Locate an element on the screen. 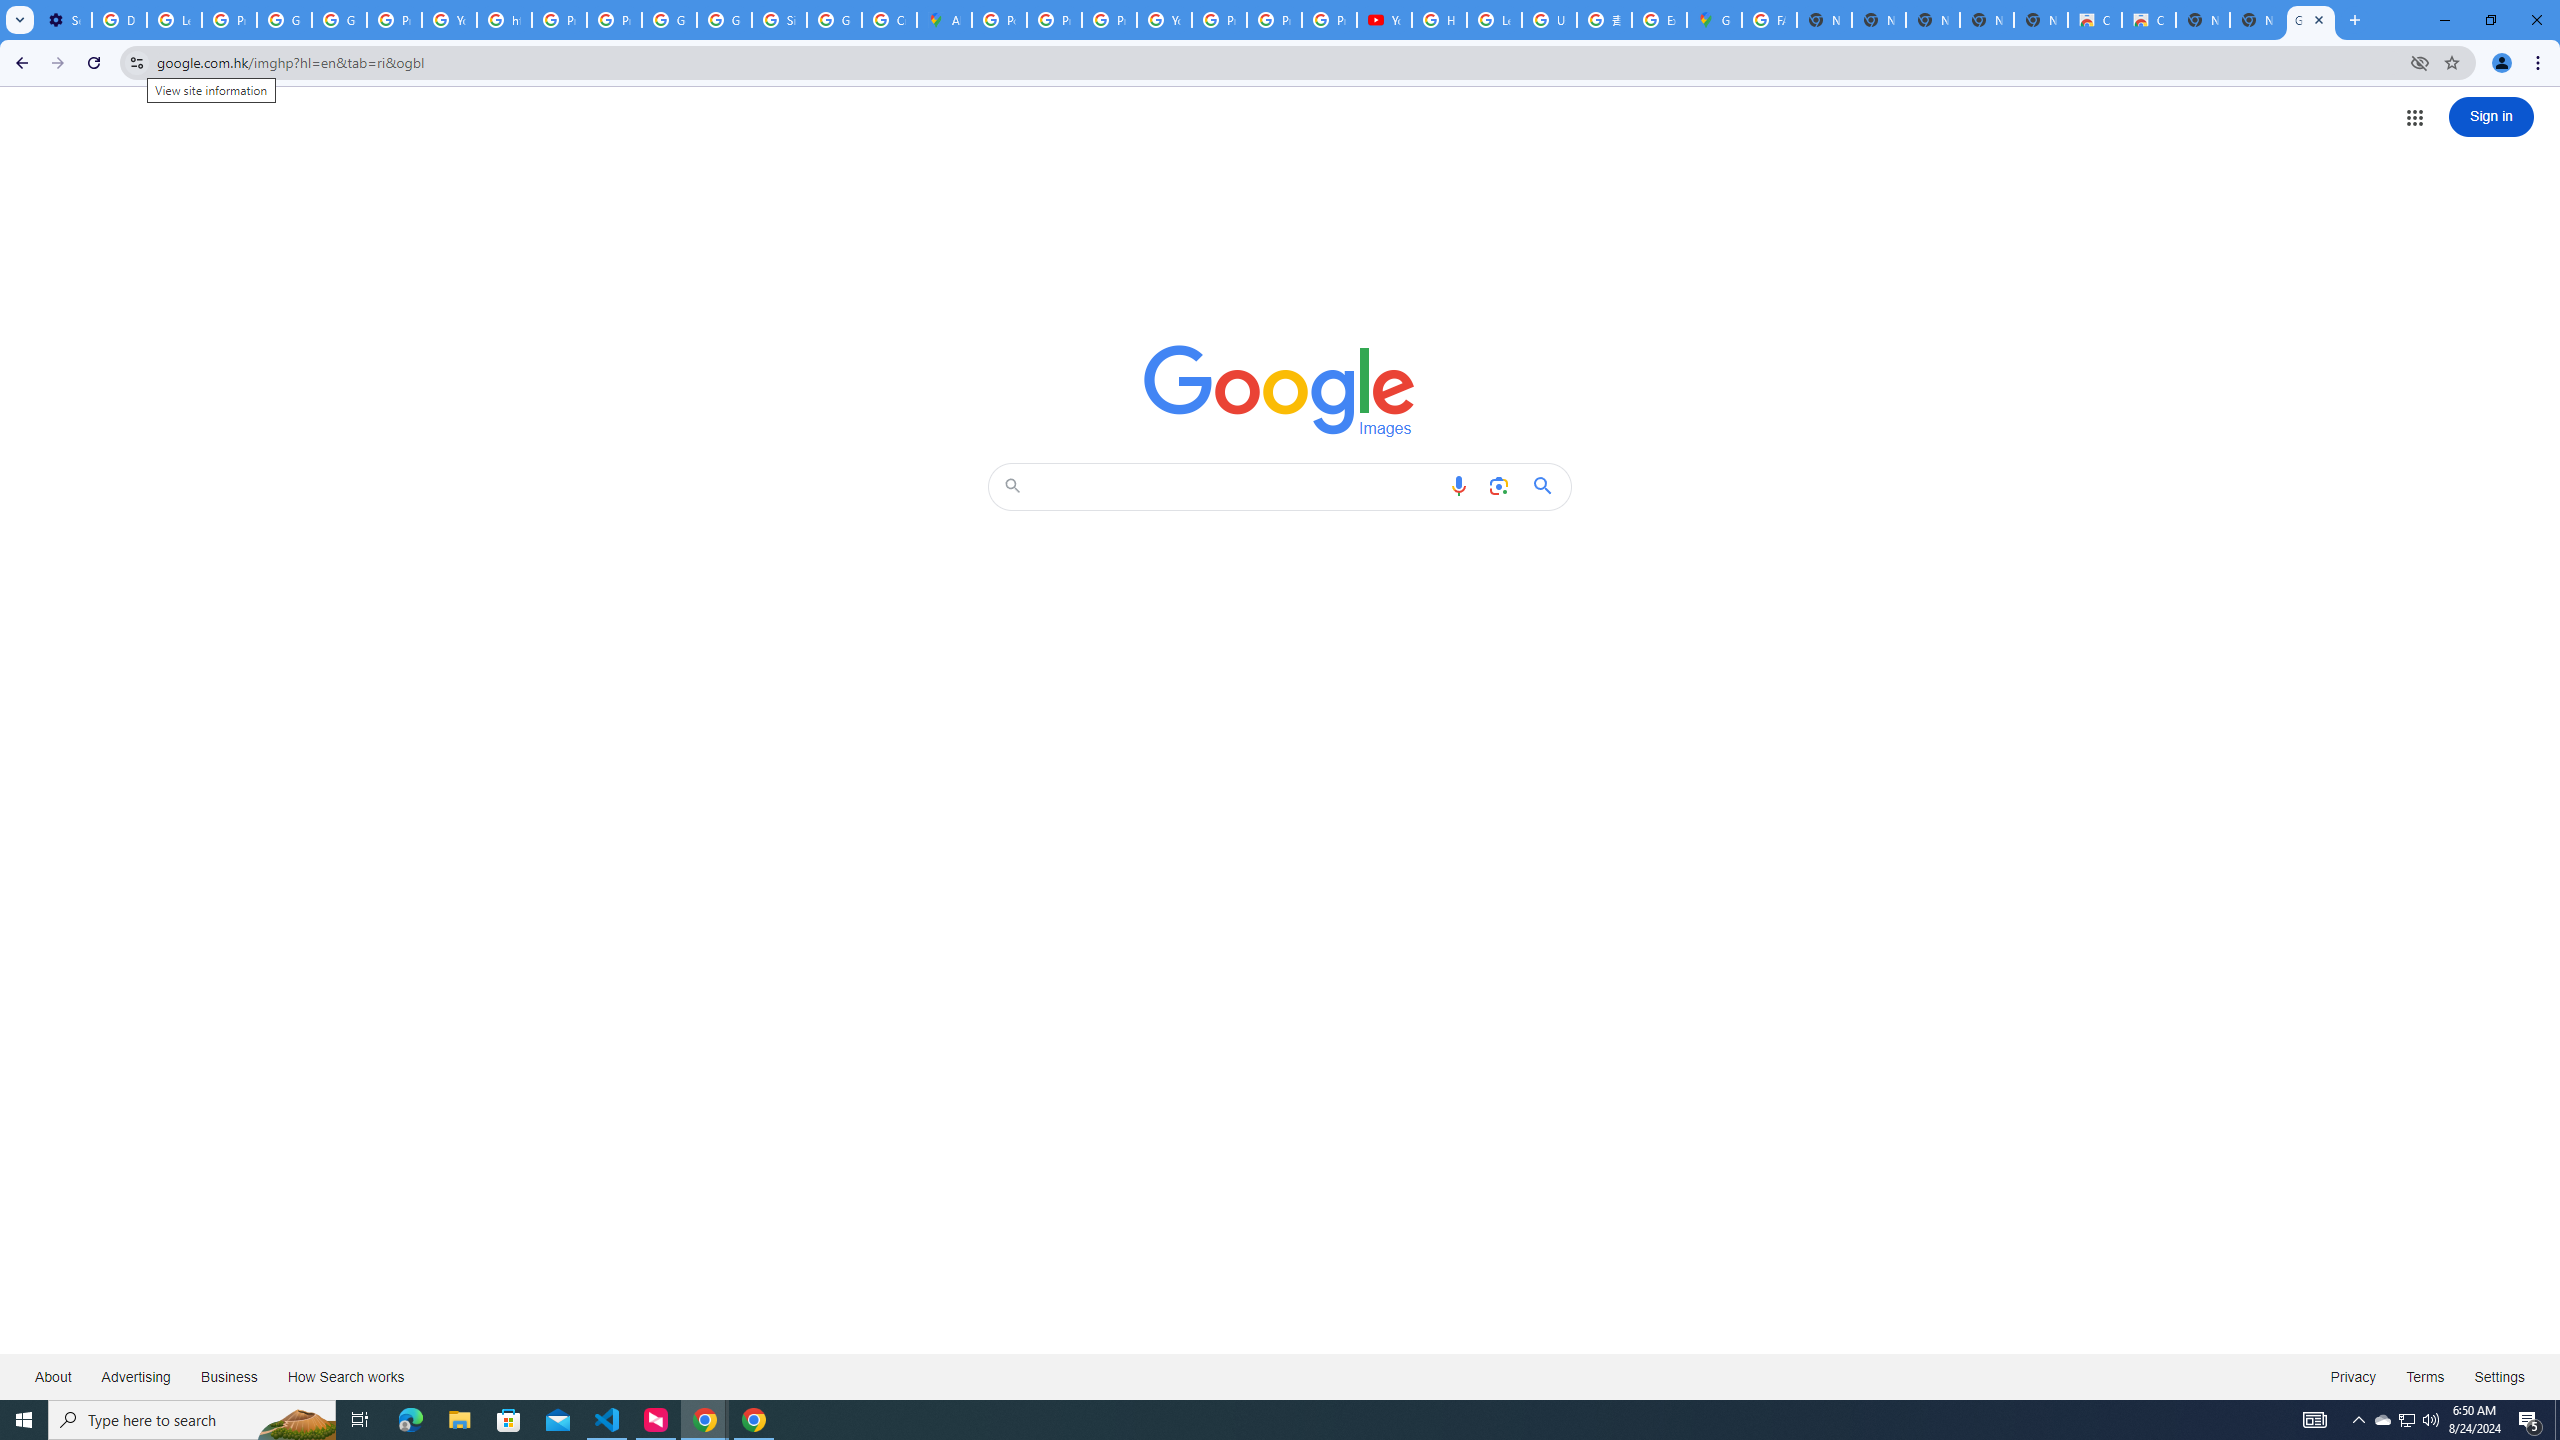  Privacy Help Center - Policies Help is located at coordinates (1054, 20).